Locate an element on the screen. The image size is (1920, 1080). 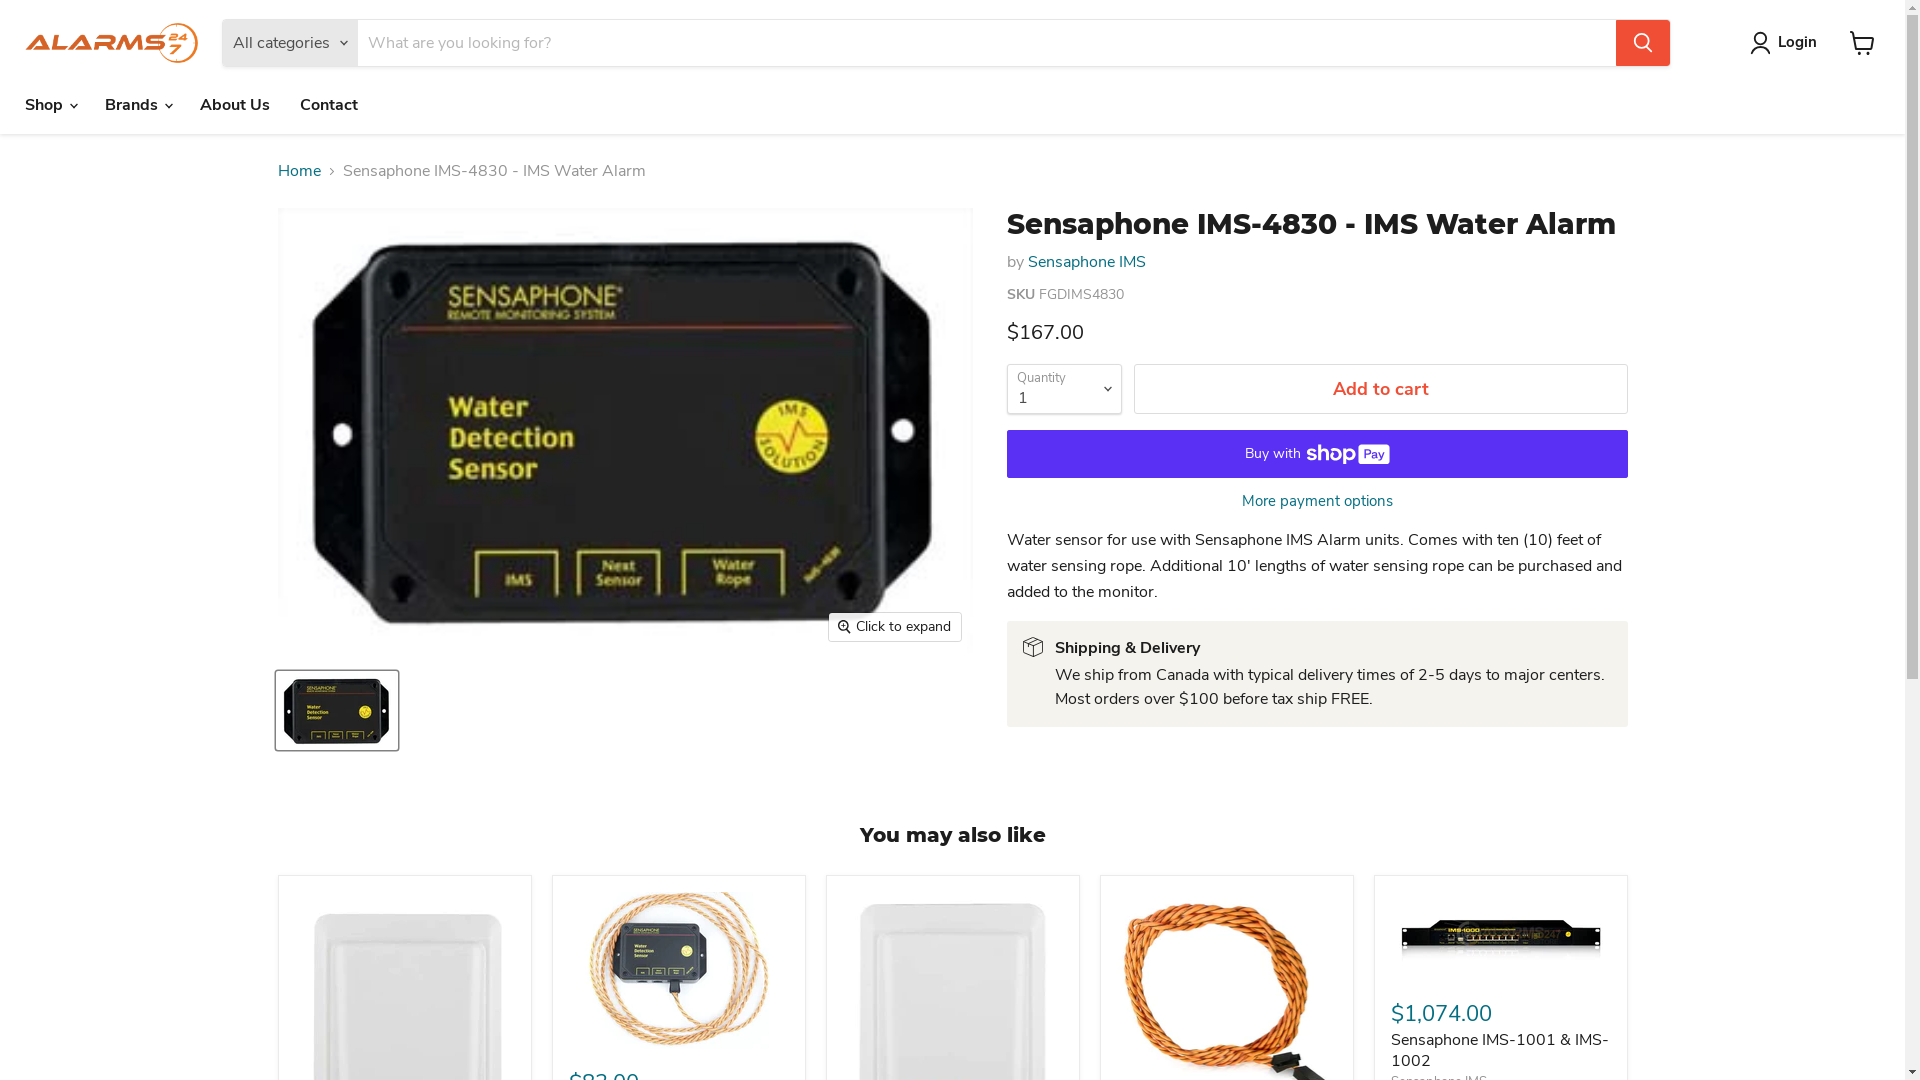
Login is located at coordinates (1798, 43).